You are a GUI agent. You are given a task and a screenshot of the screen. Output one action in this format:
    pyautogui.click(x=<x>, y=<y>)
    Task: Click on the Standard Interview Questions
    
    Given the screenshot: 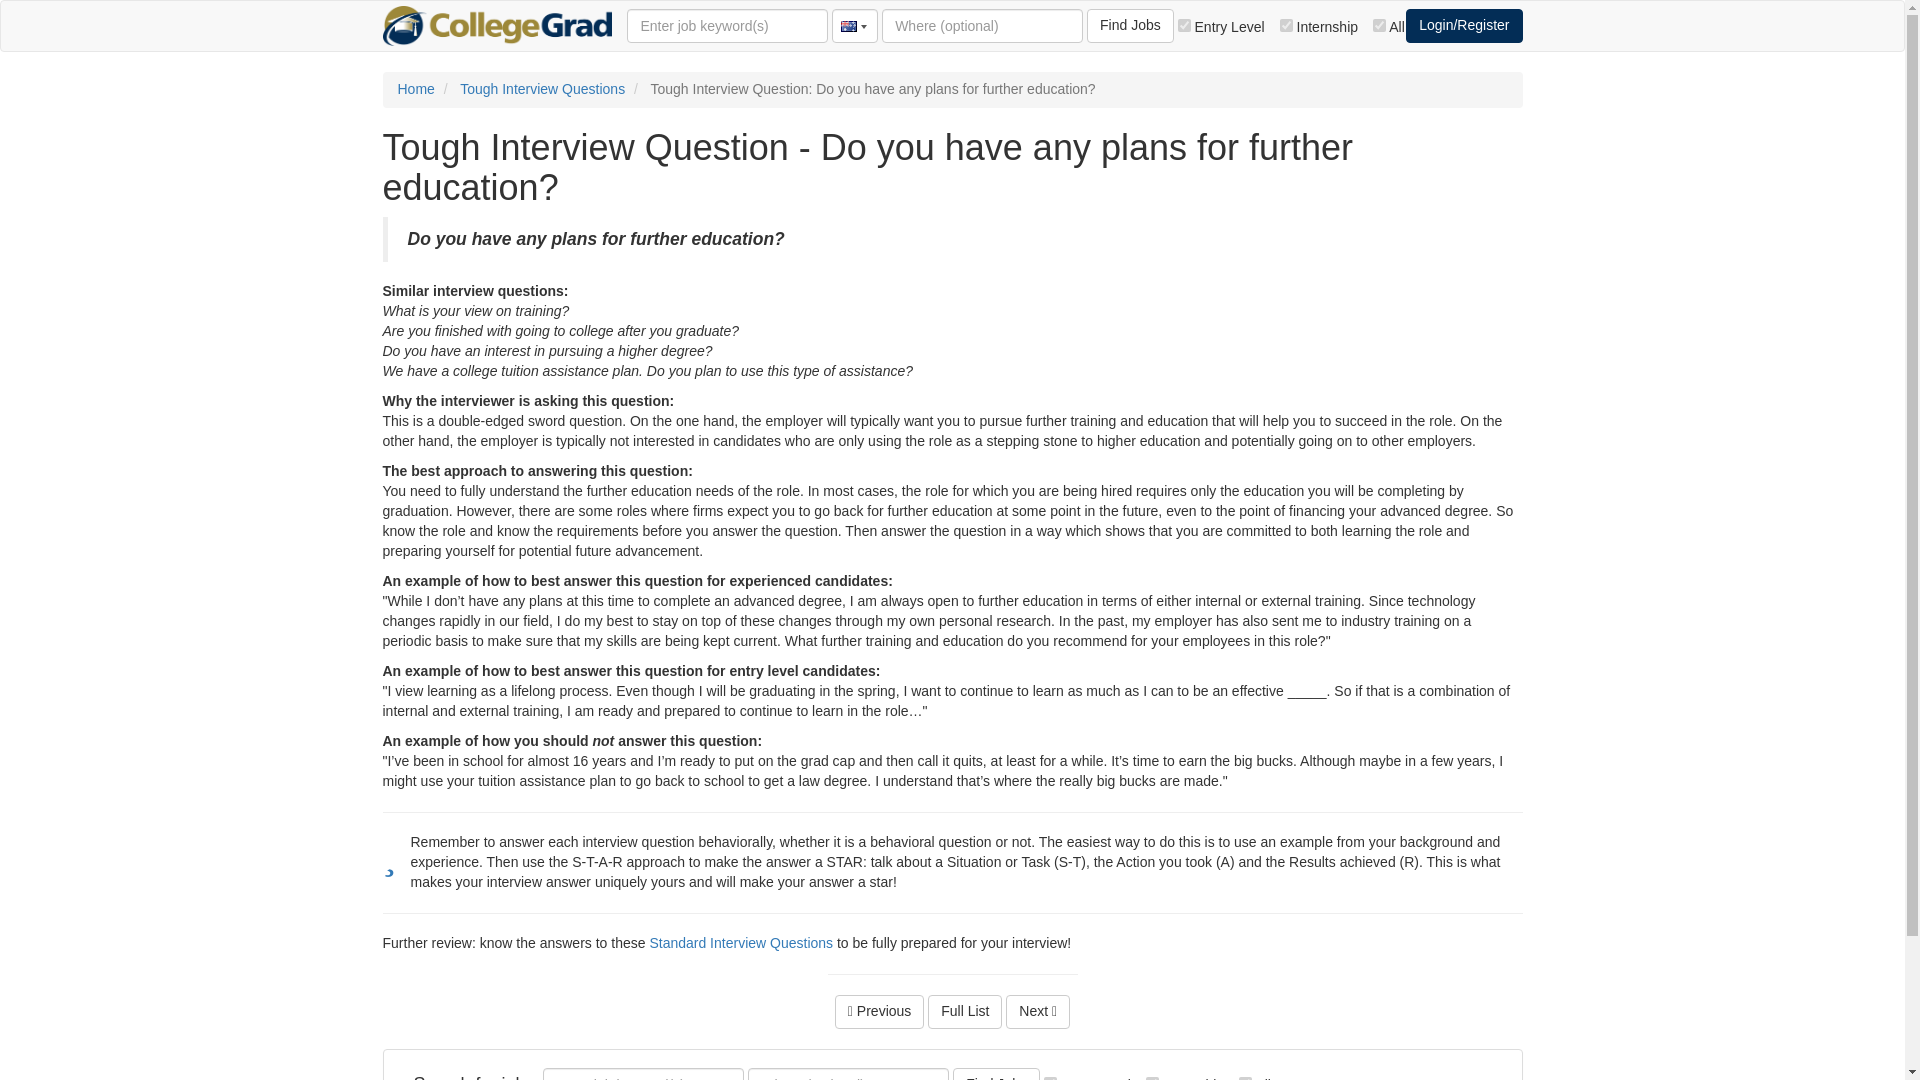 What is the action you would take?
    pyautogui.click(x=740, y=943)
    